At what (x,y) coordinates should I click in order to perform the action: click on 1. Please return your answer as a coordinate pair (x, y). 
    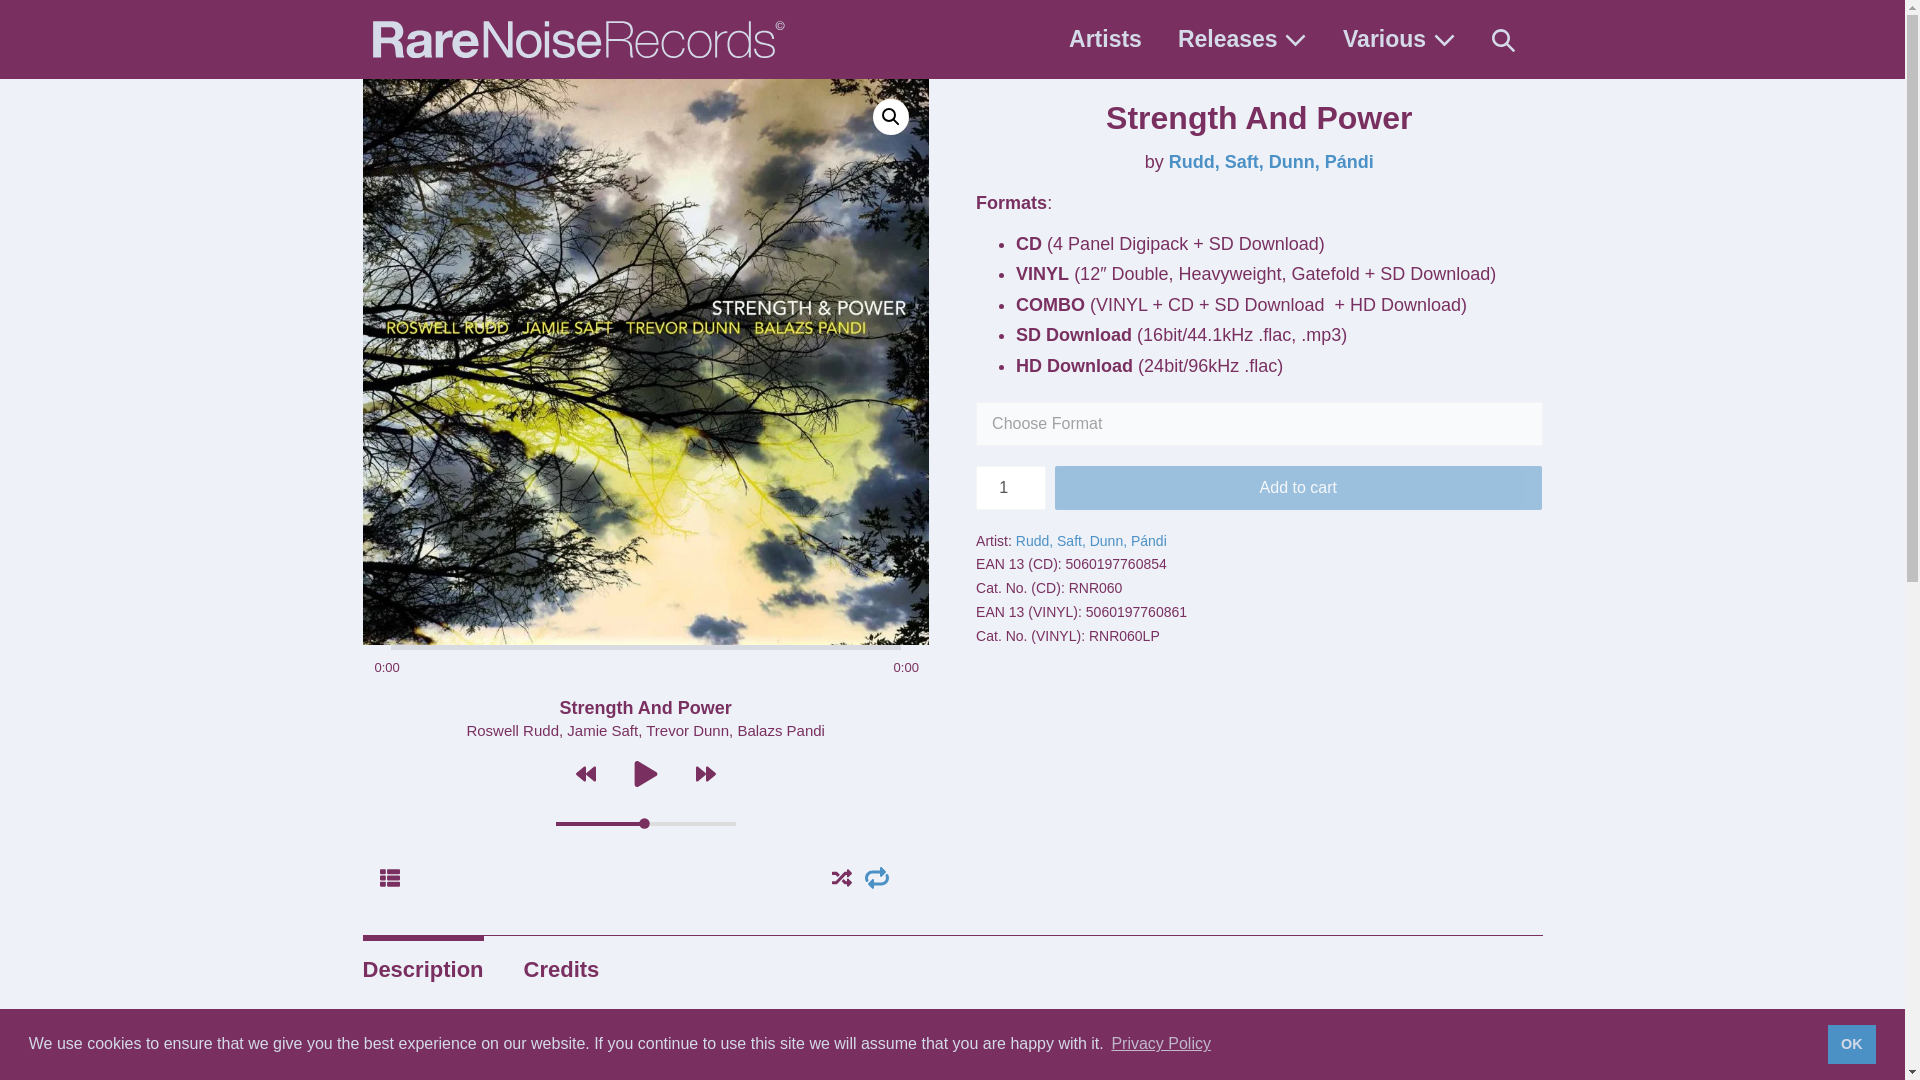
    Looking at the image, I should click on (1010, 487).